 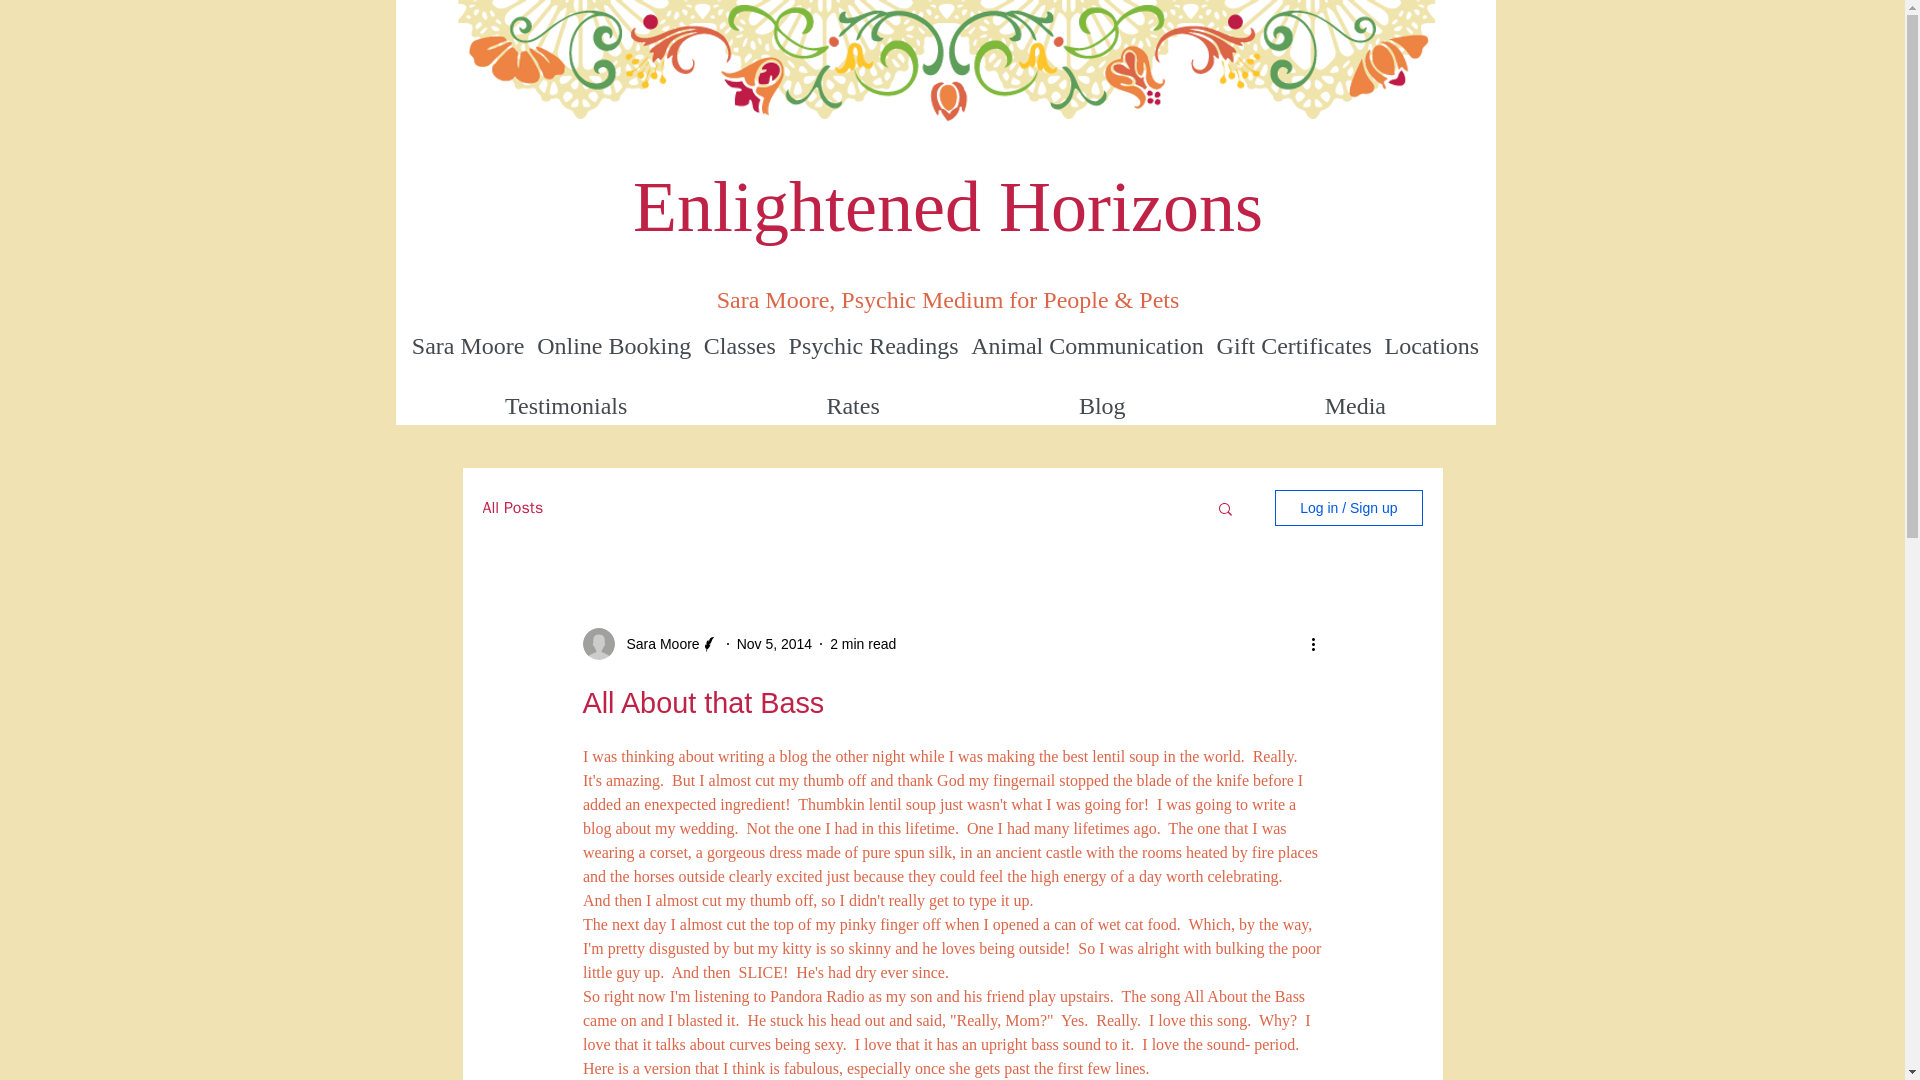 I want to click on Rates, so click(x=853, y=406).